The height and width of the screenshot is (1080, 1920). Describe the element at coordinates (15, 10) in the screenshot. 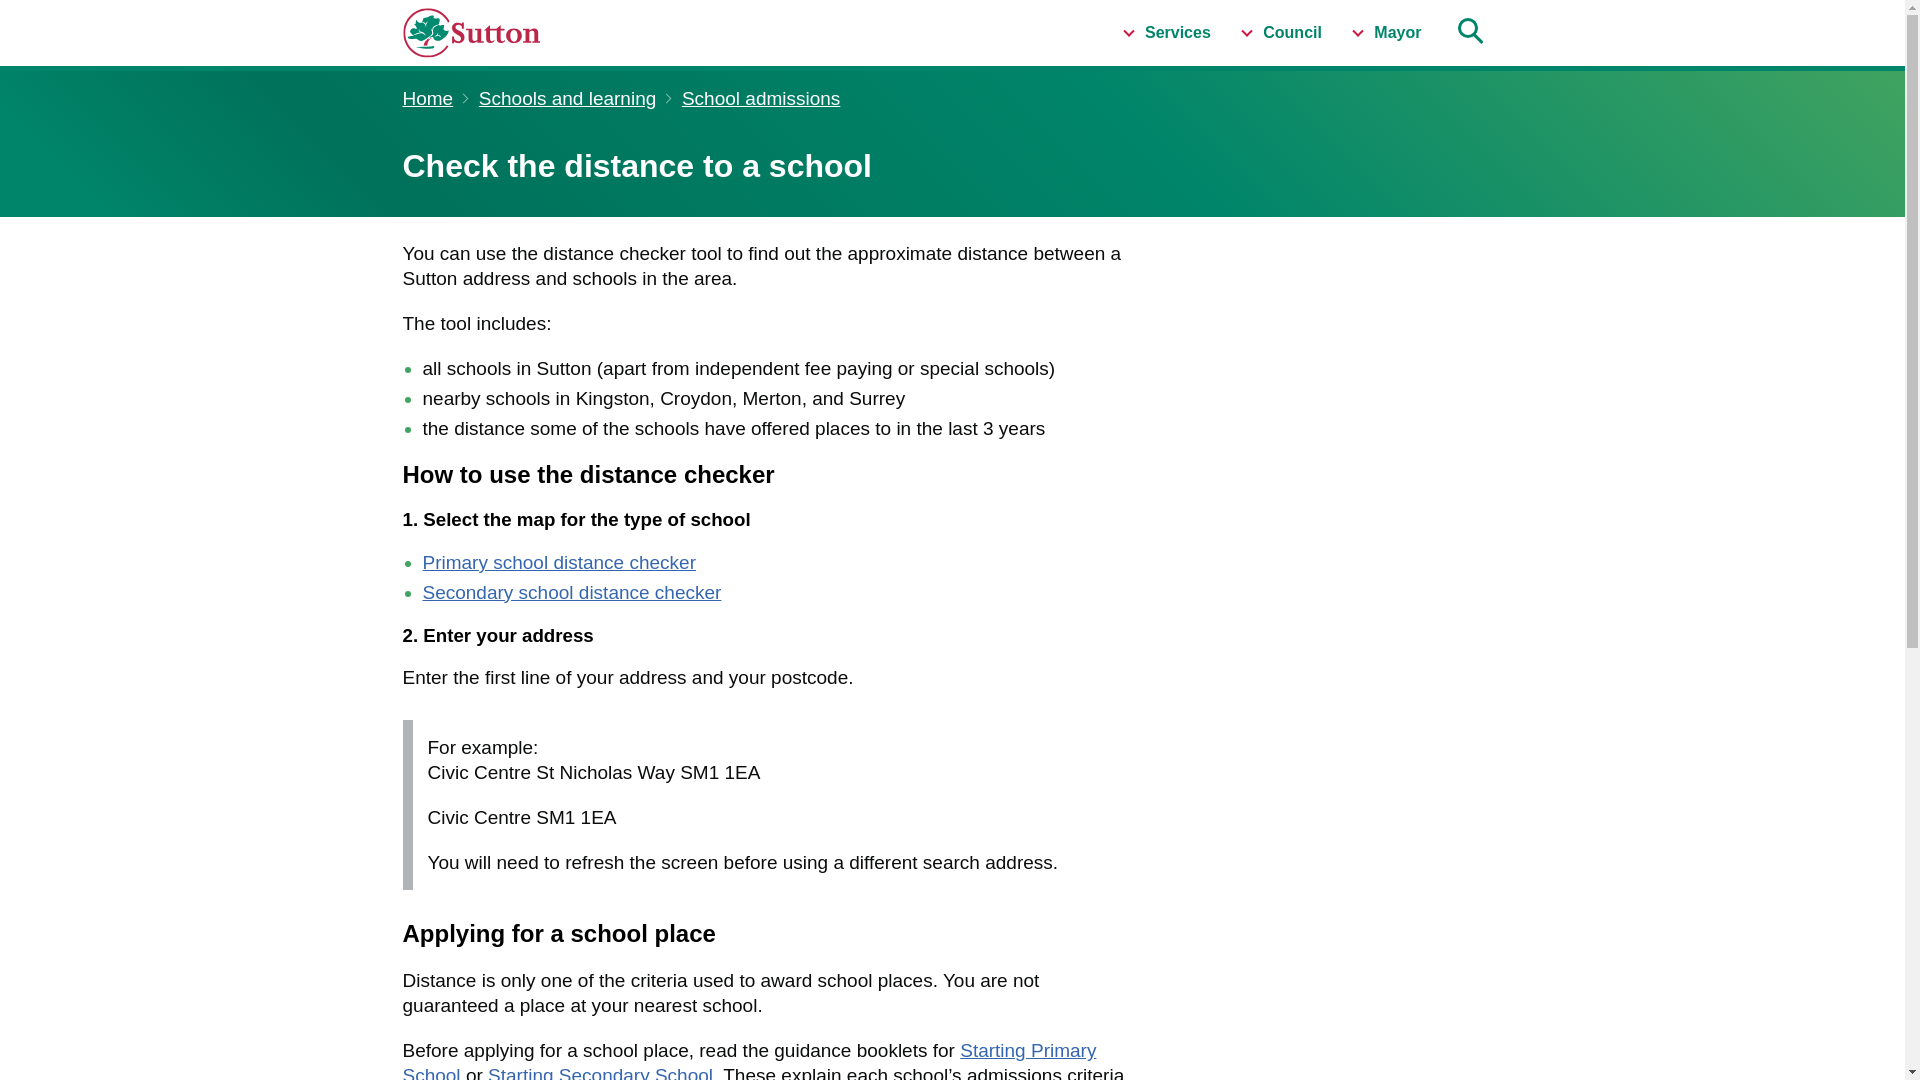

I see `Skip to main content` at that location.